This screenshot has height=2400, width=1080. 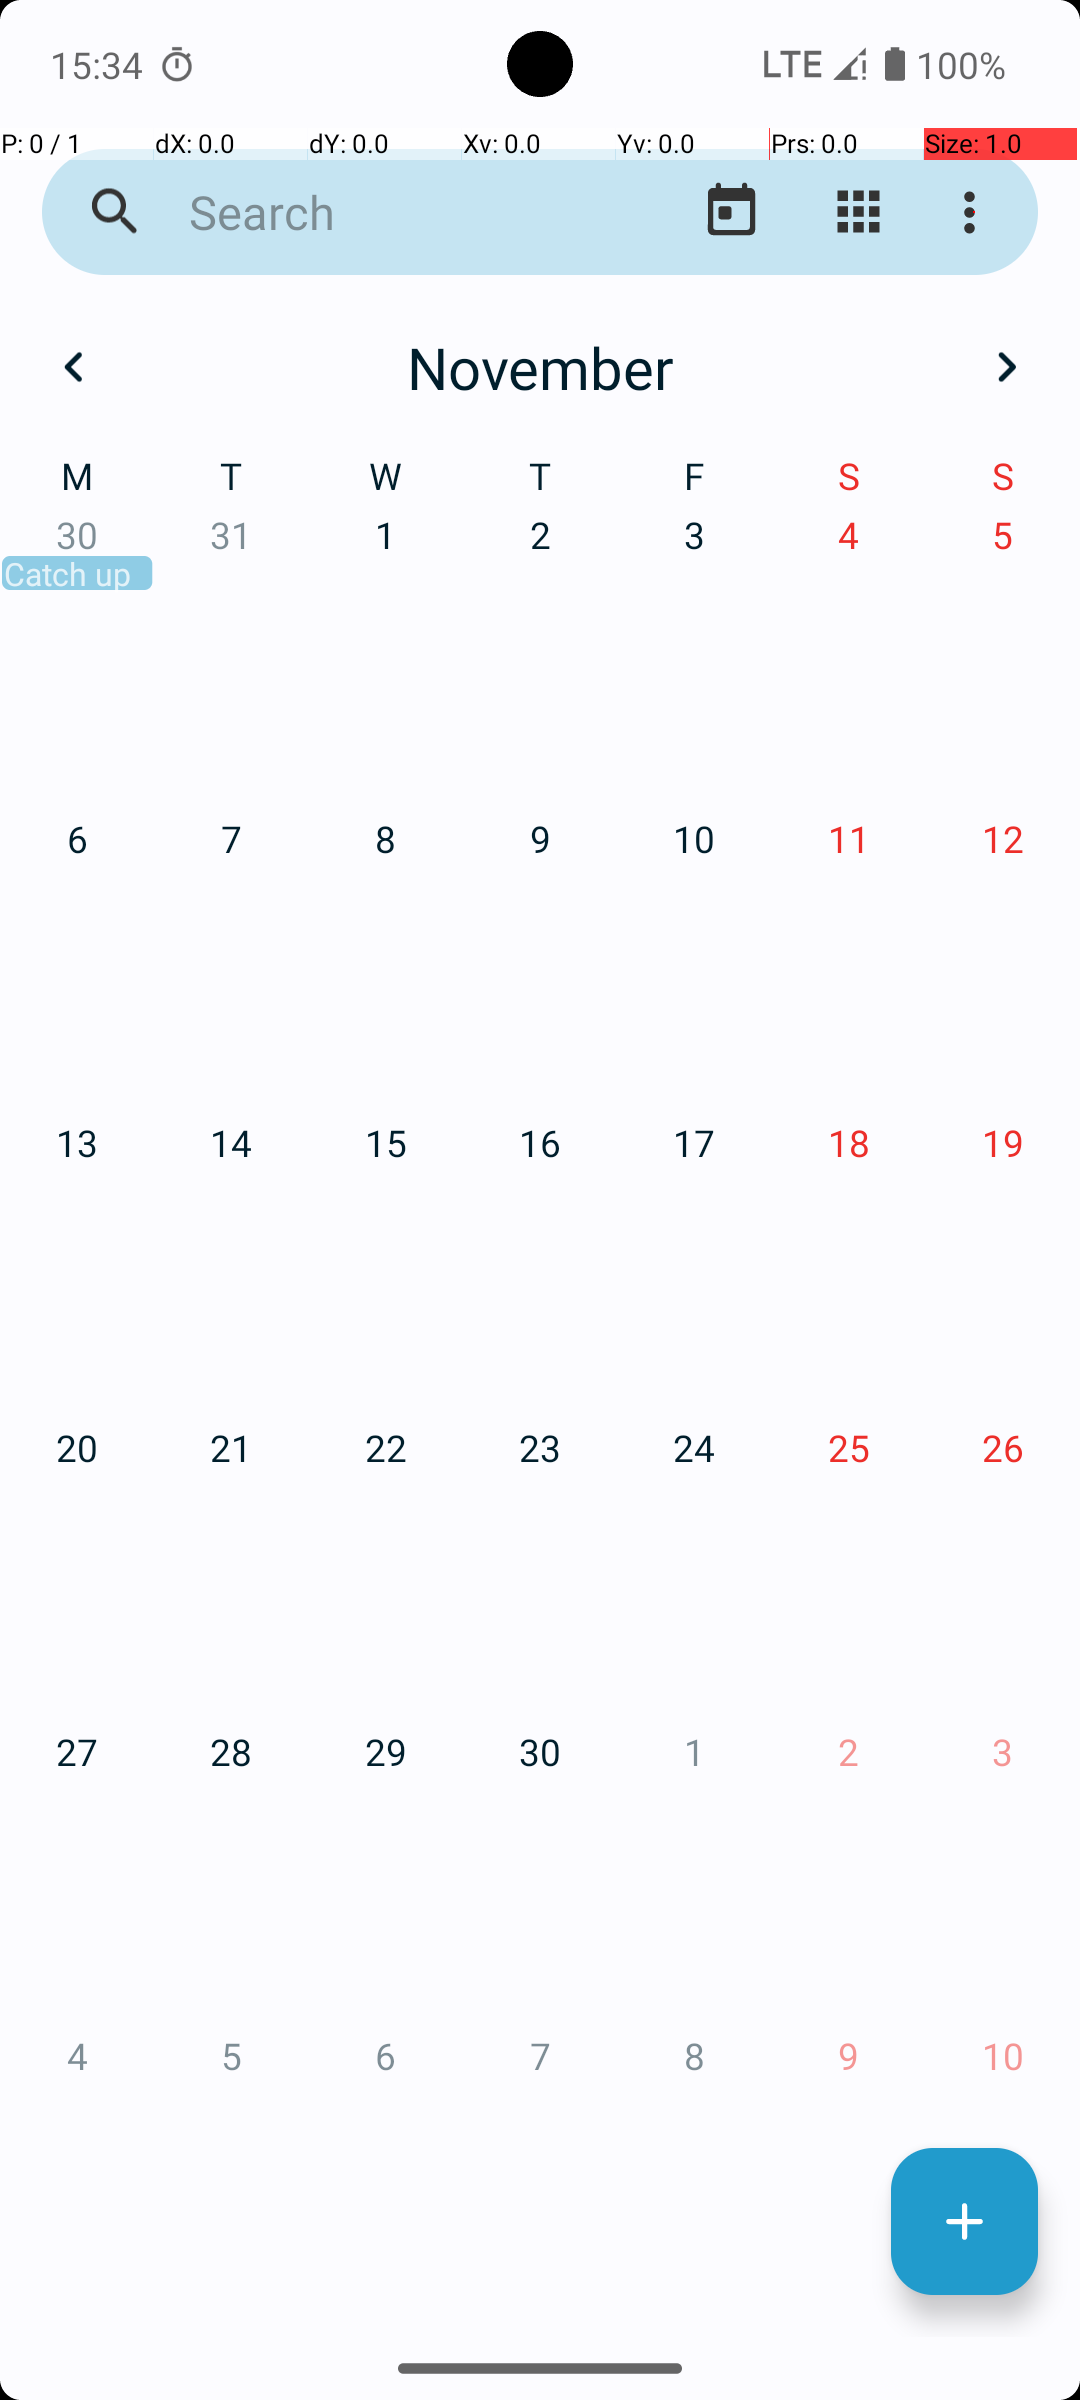 I want to click on November, so click(x=540, y=367).